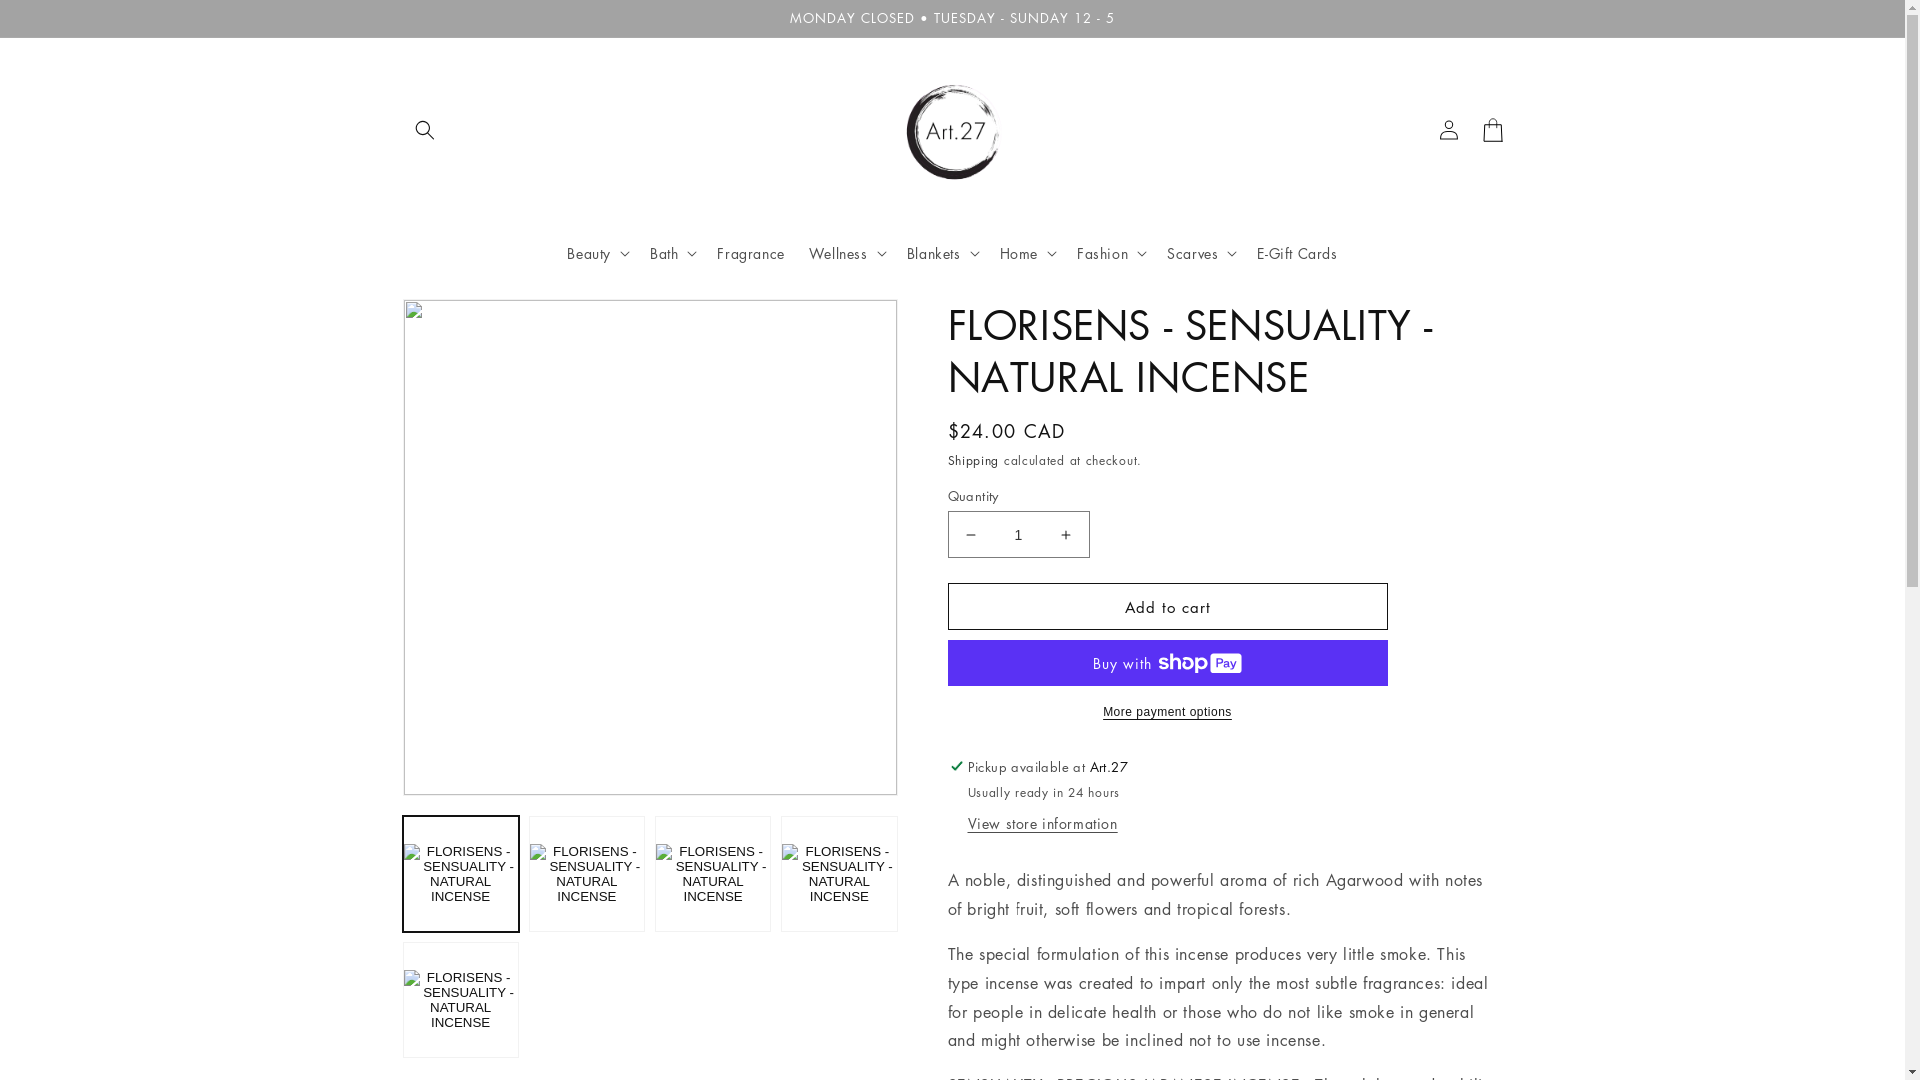 The image size is (1920, 1080). What do you see at coordinates (463, 322) in the screenshot?
I see `Skip to product information` at bounding box center [463, 322].